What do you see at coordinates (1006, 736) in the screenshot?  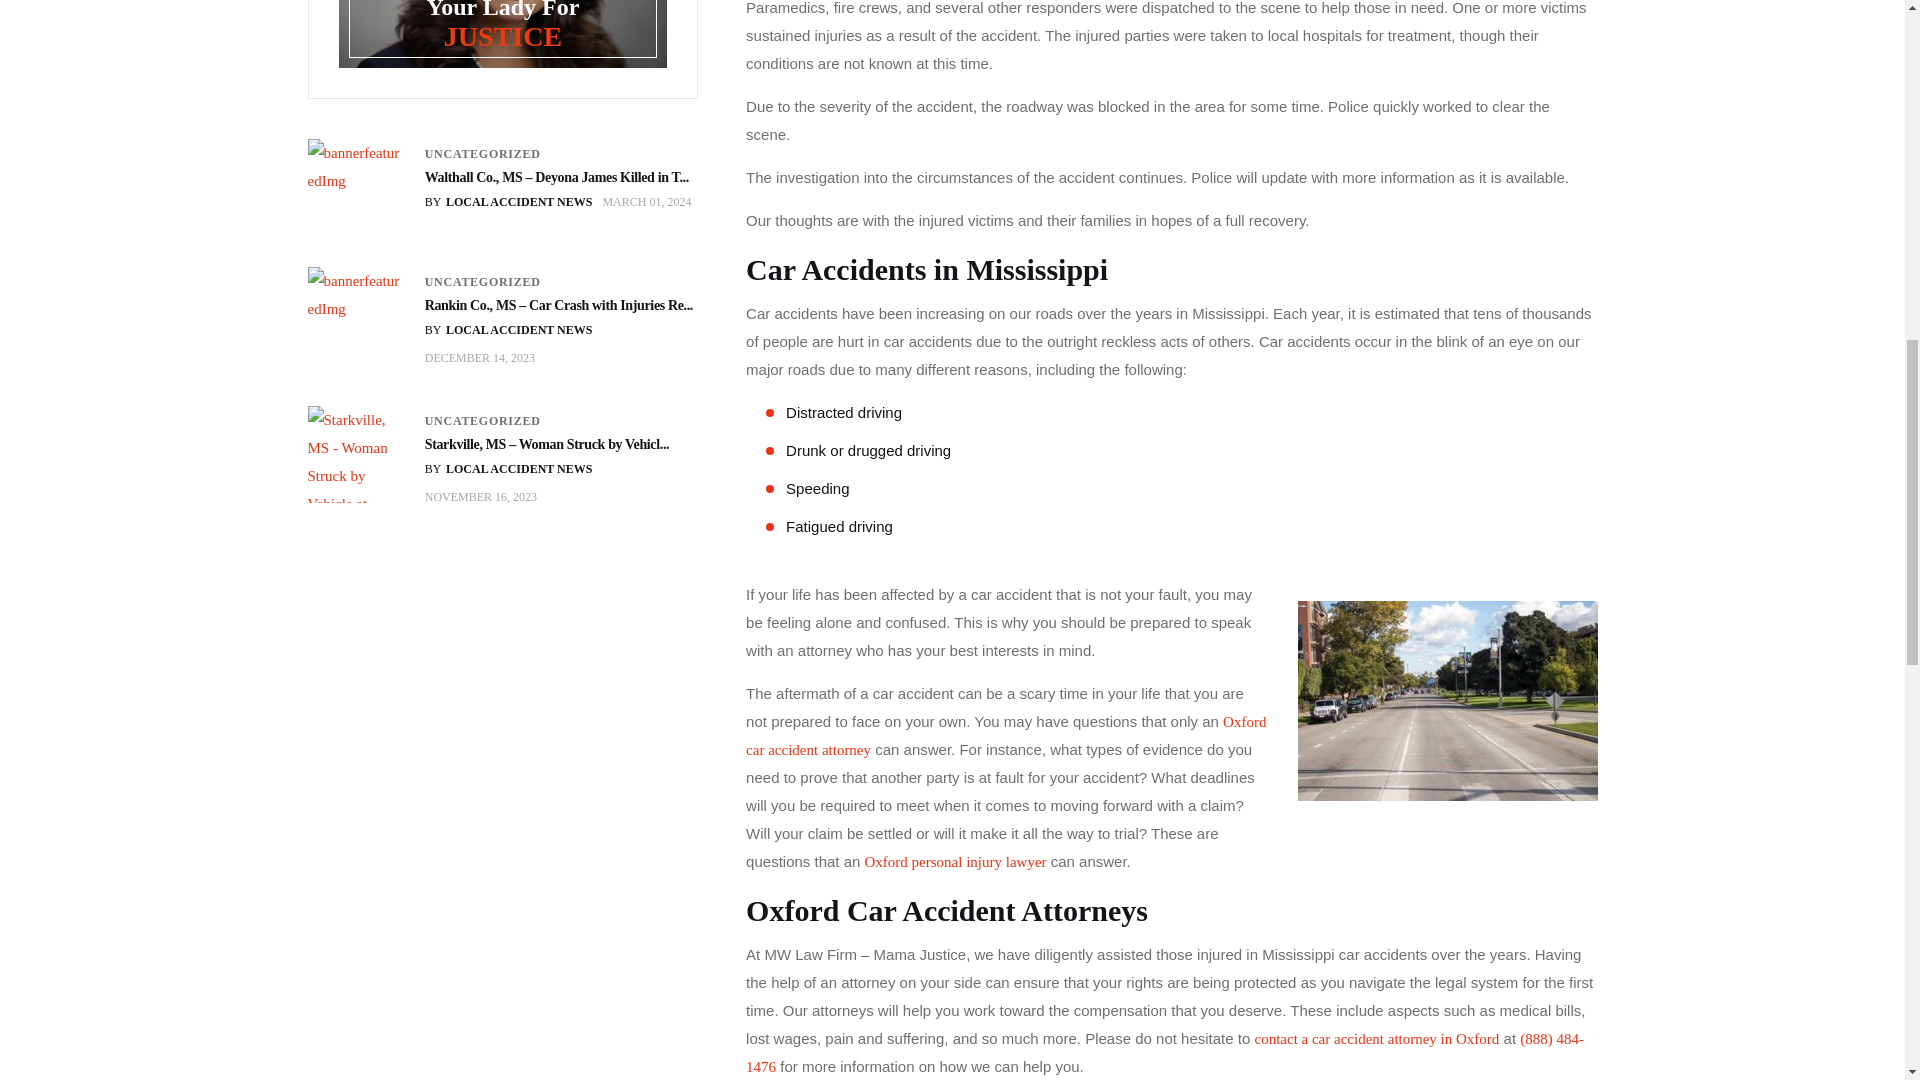 I see `Oxford car accident attorney` at bounding box center [1006, 736].